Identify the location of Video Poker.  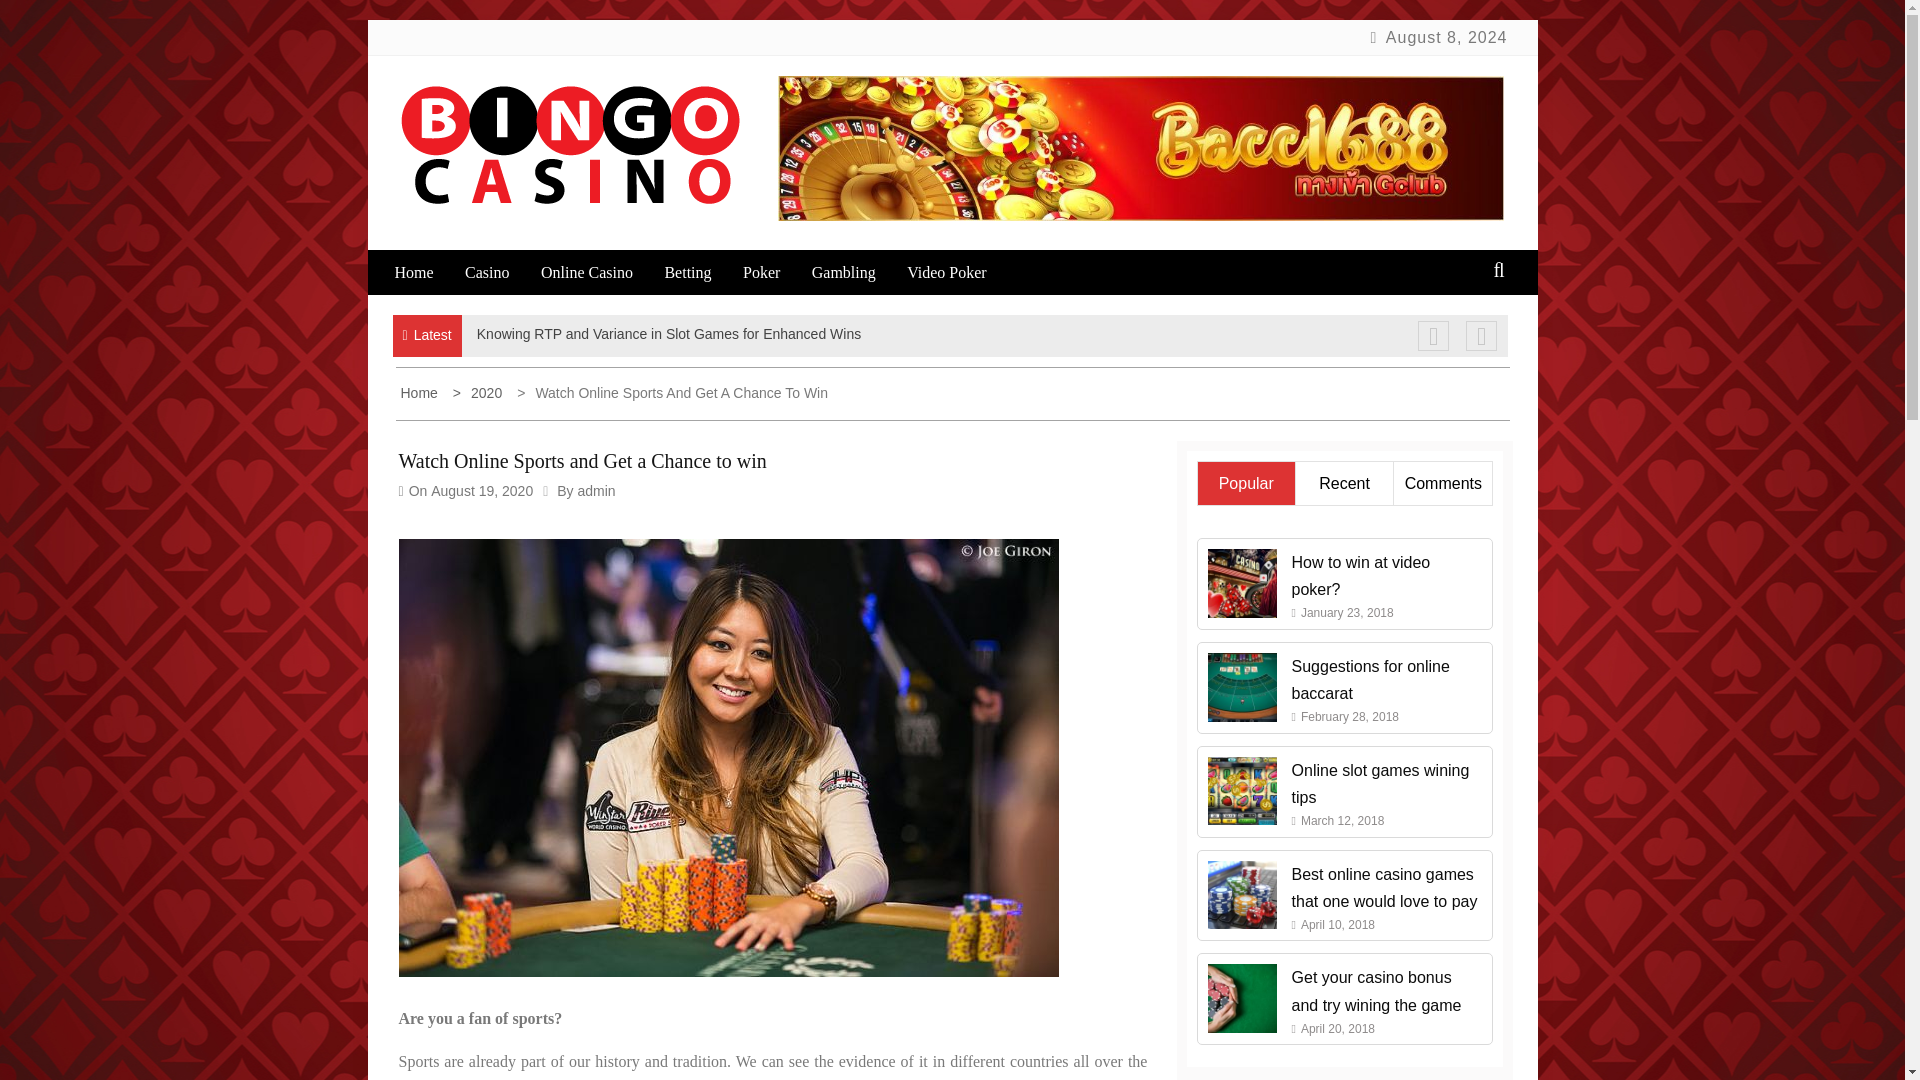
(960, 272).